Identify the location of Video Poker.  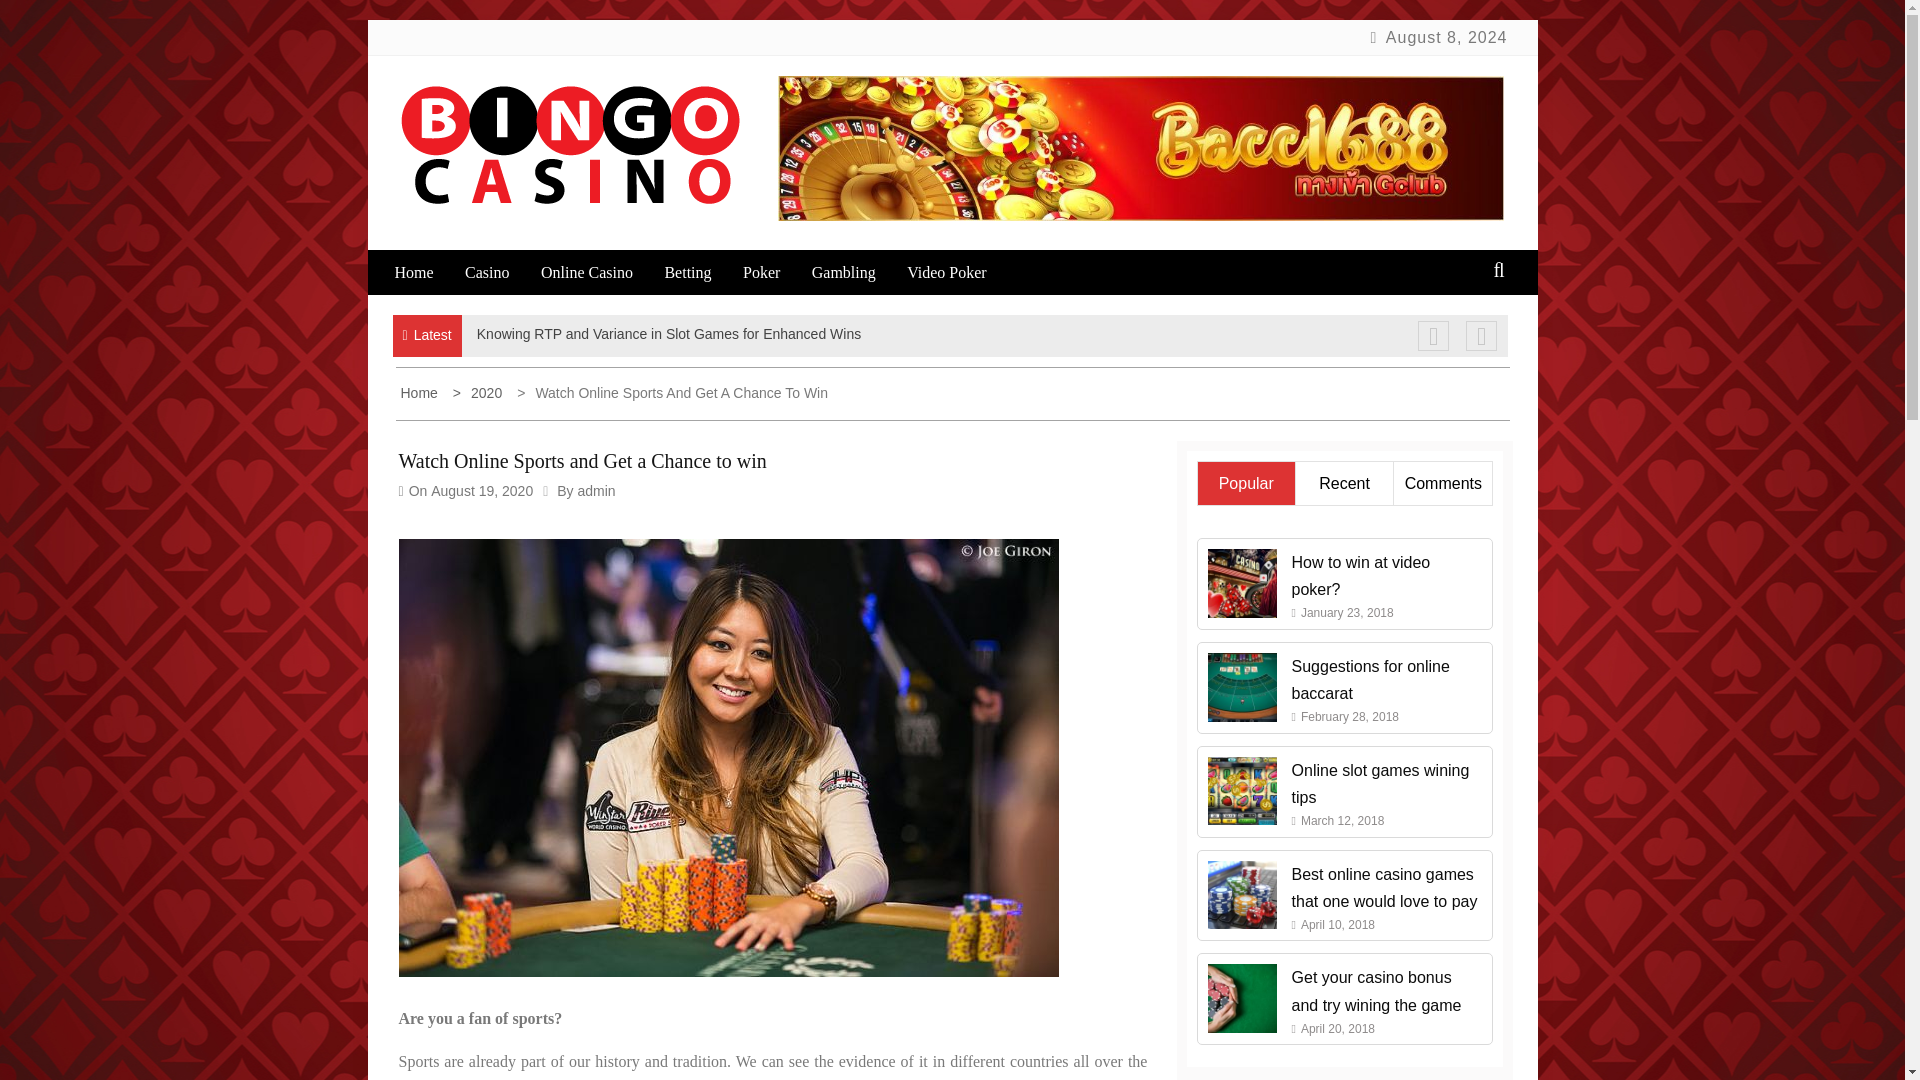
(960, 272).